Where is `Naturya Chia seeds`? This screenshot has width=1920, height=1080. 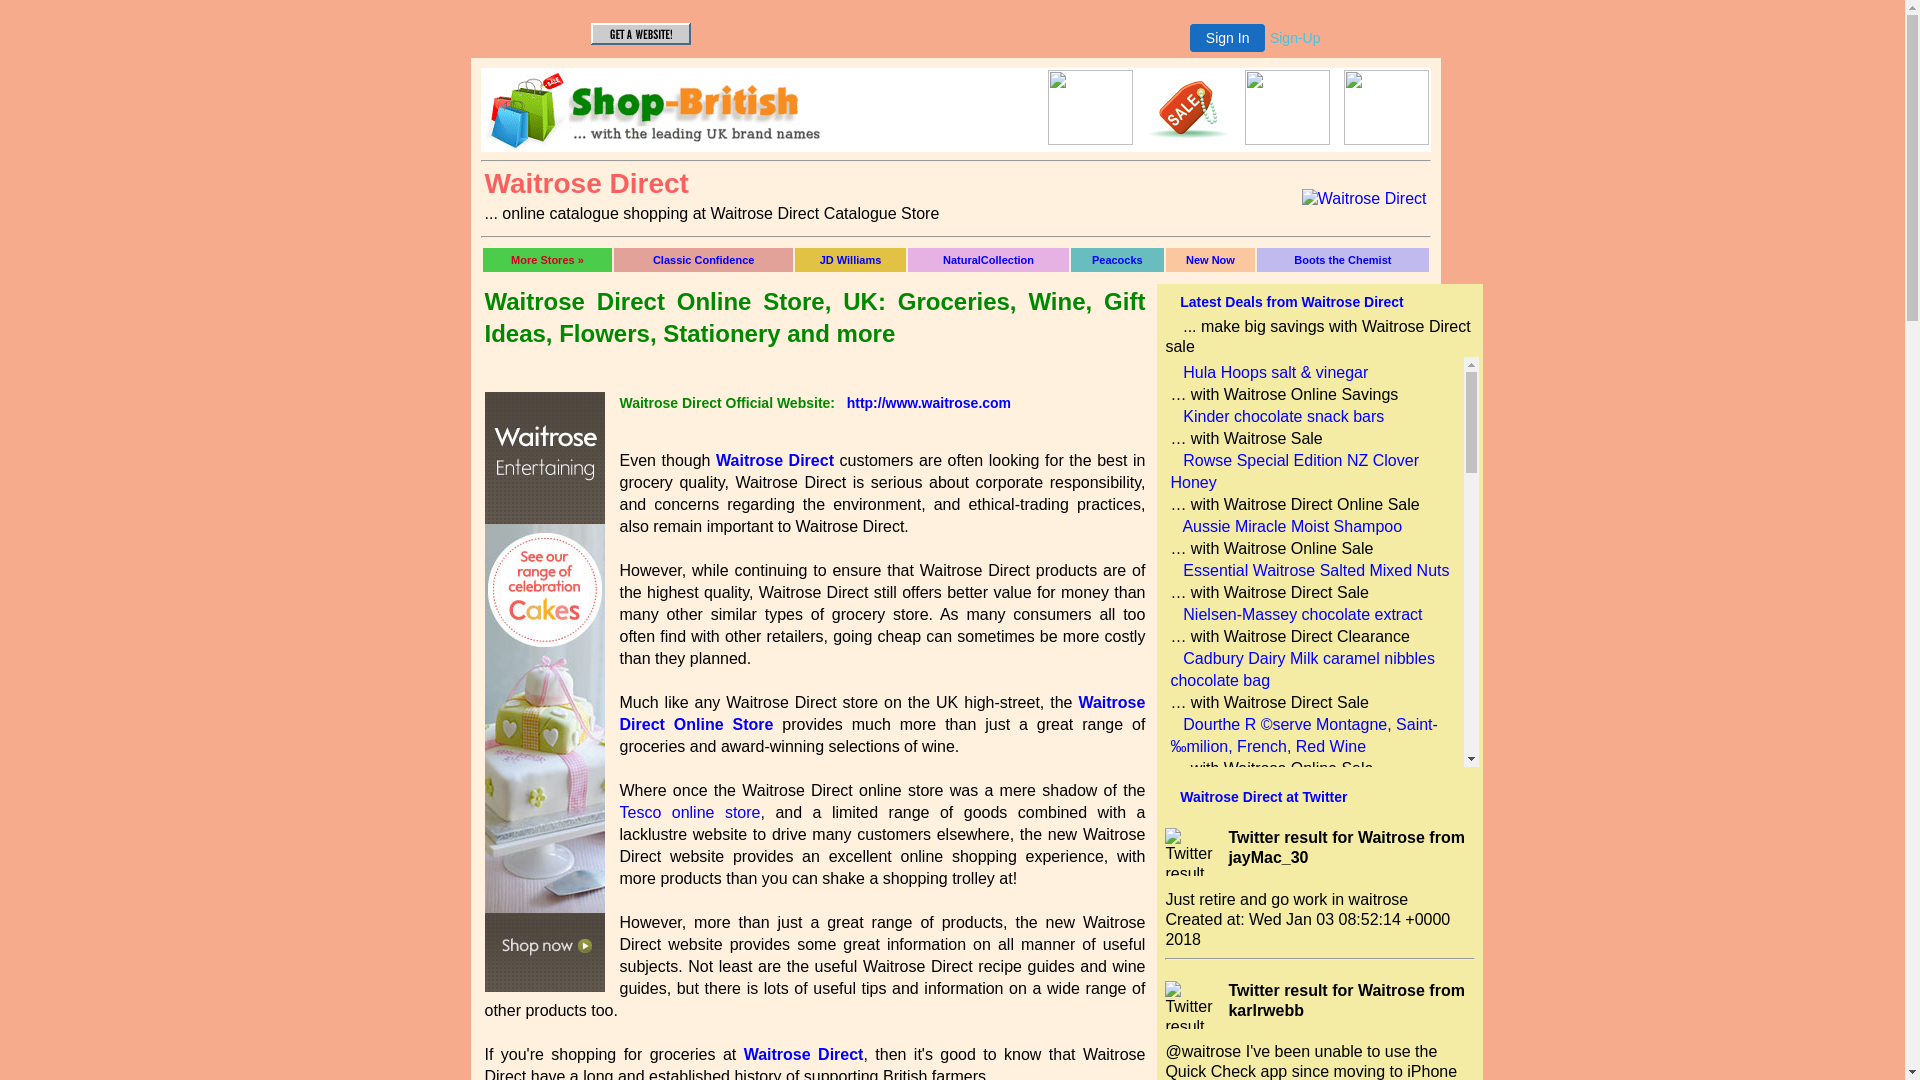 Naturya Chia seeds is located at coordinates (1254, 944).